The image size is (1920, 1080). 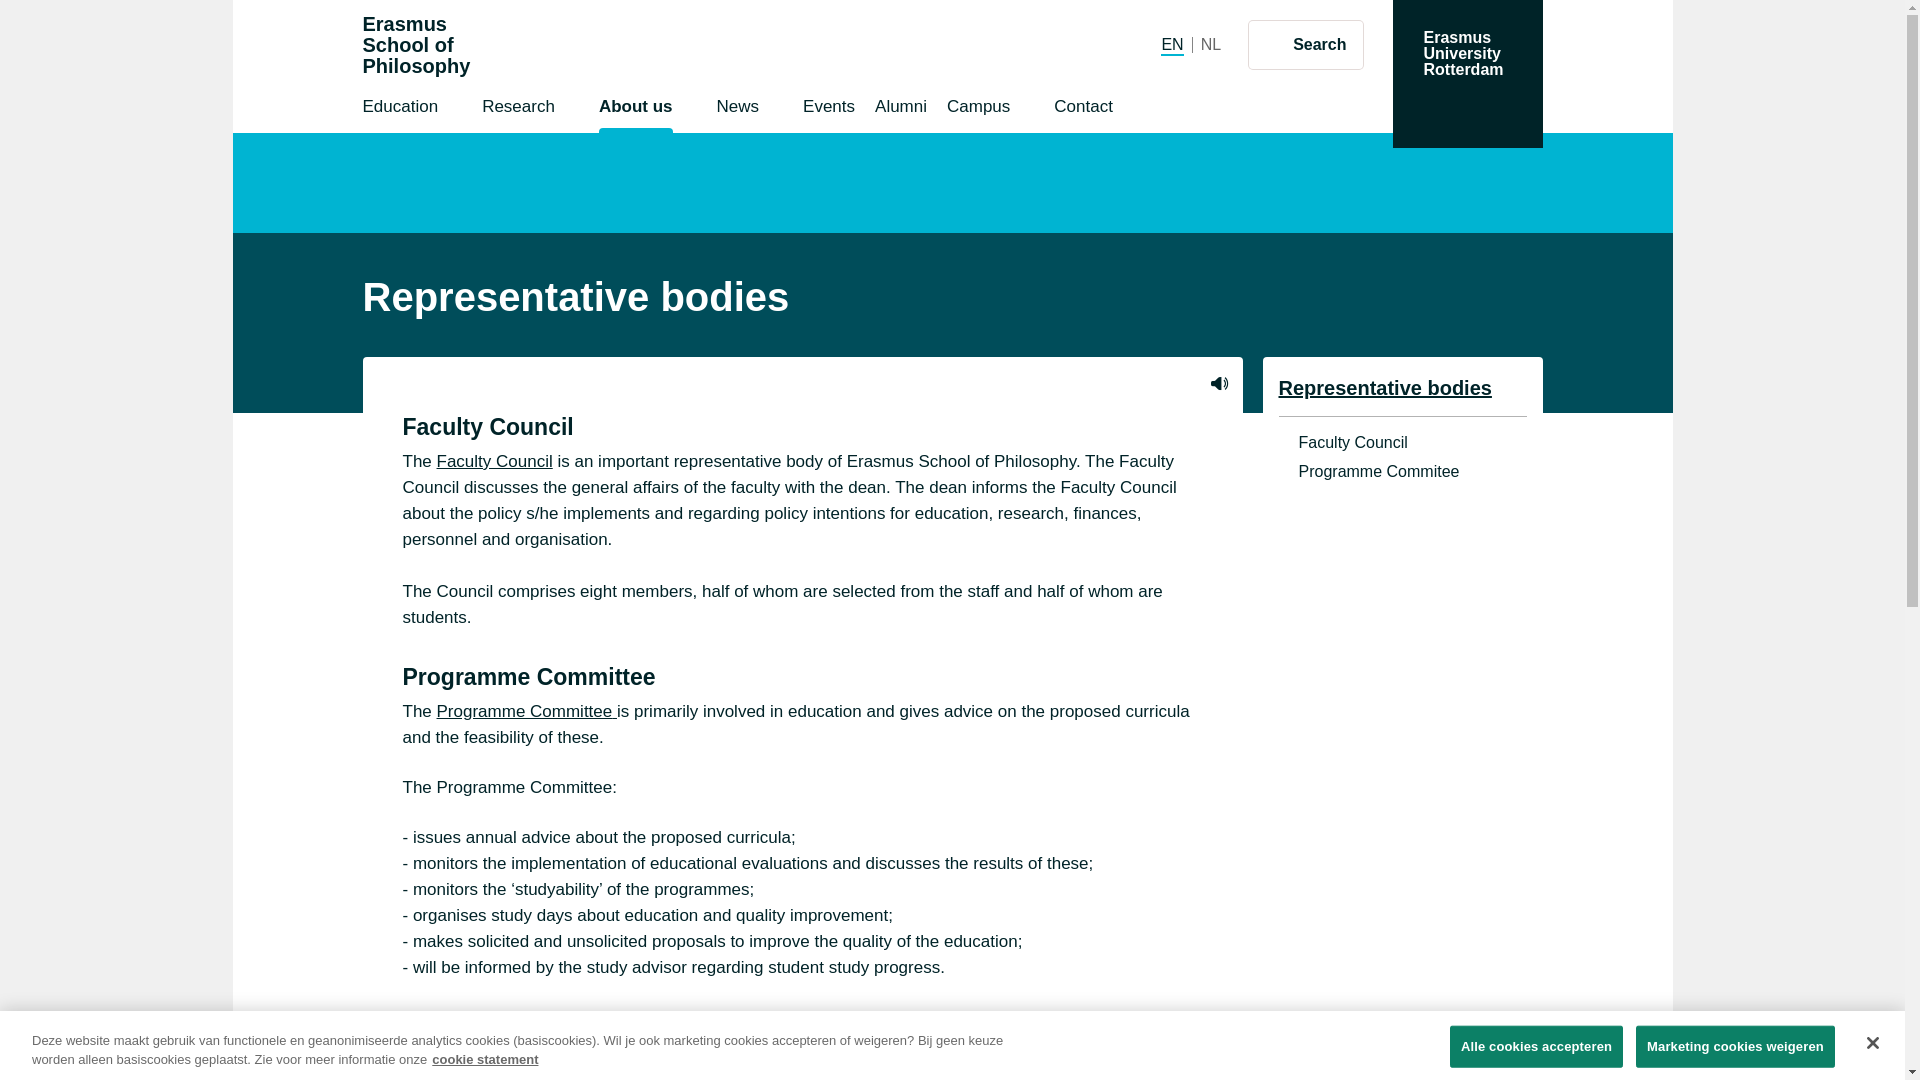 What do you see at coordinates (1402, 442) in the screenshot?
I see `Faculty Council` at bounding box center [1402, 442].